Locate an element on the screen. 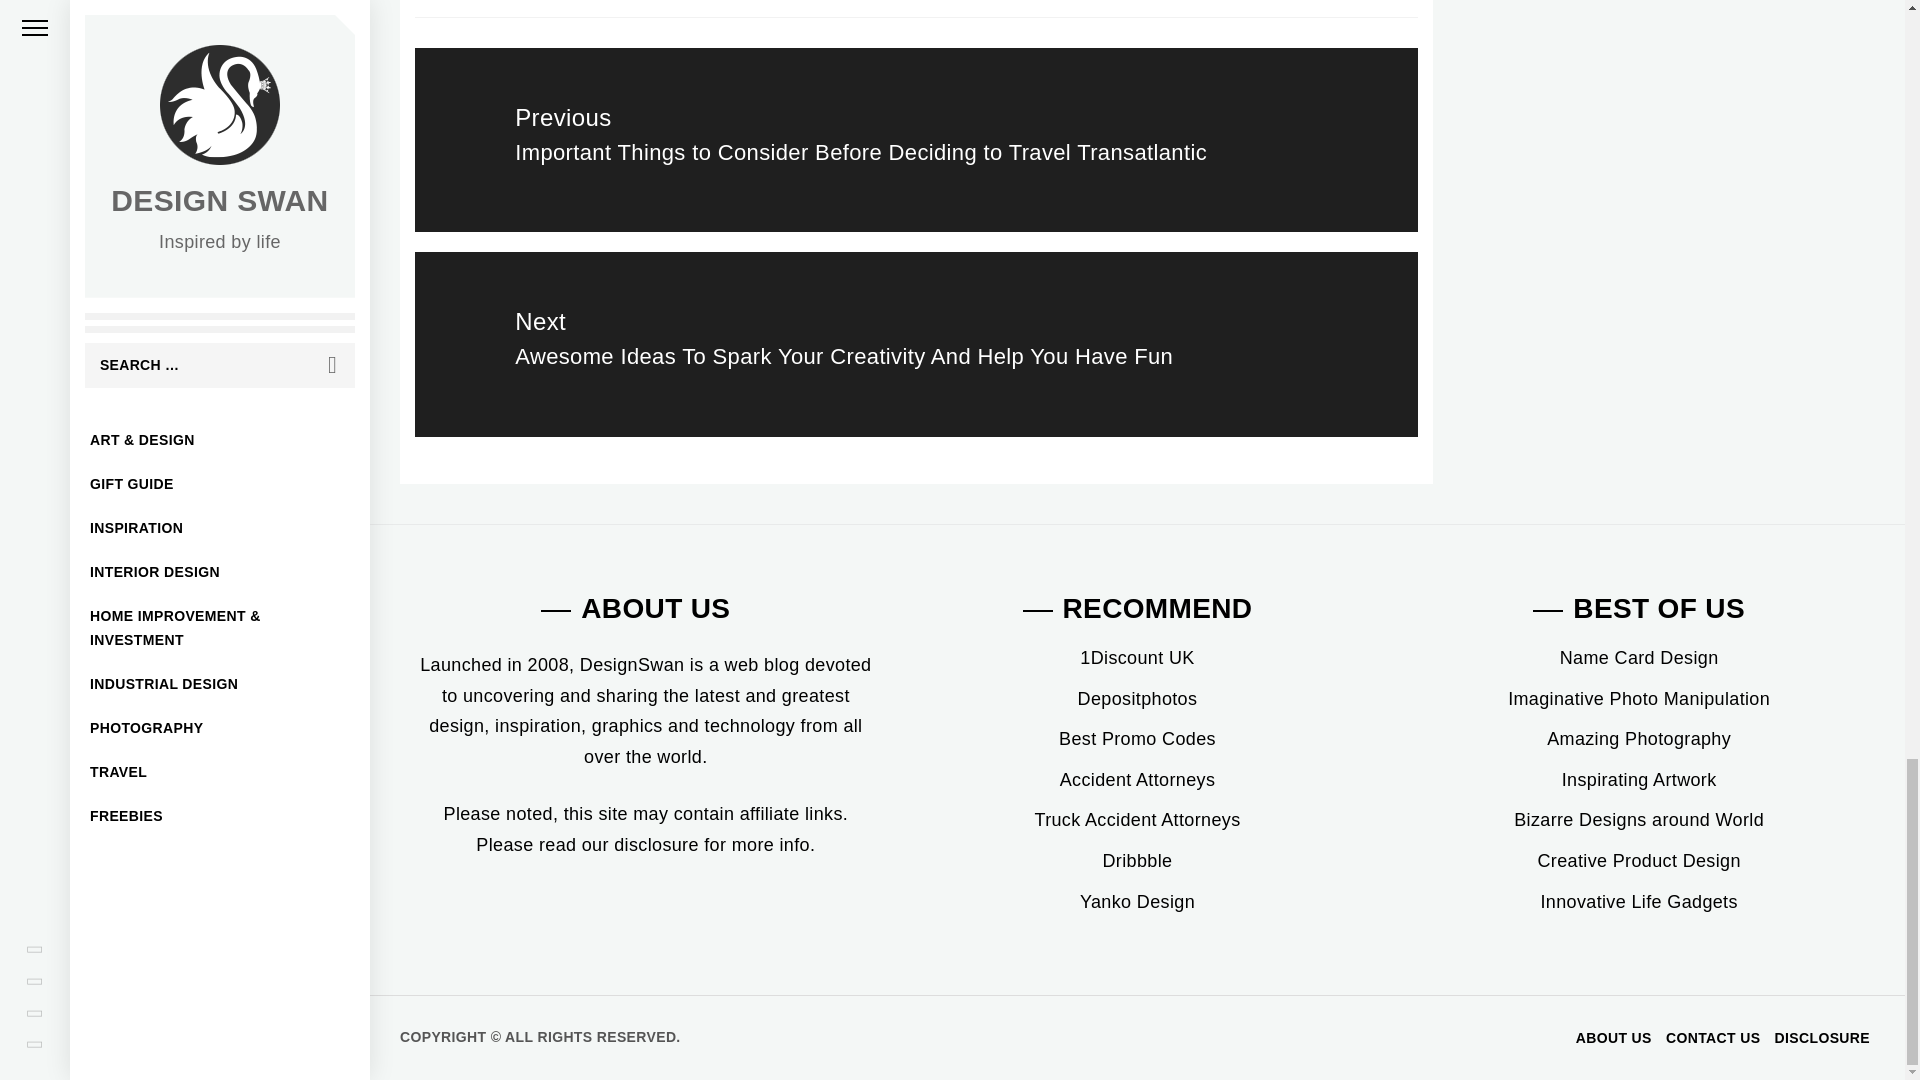  UK Voucher Codes is located at coordinates (1136, 658).